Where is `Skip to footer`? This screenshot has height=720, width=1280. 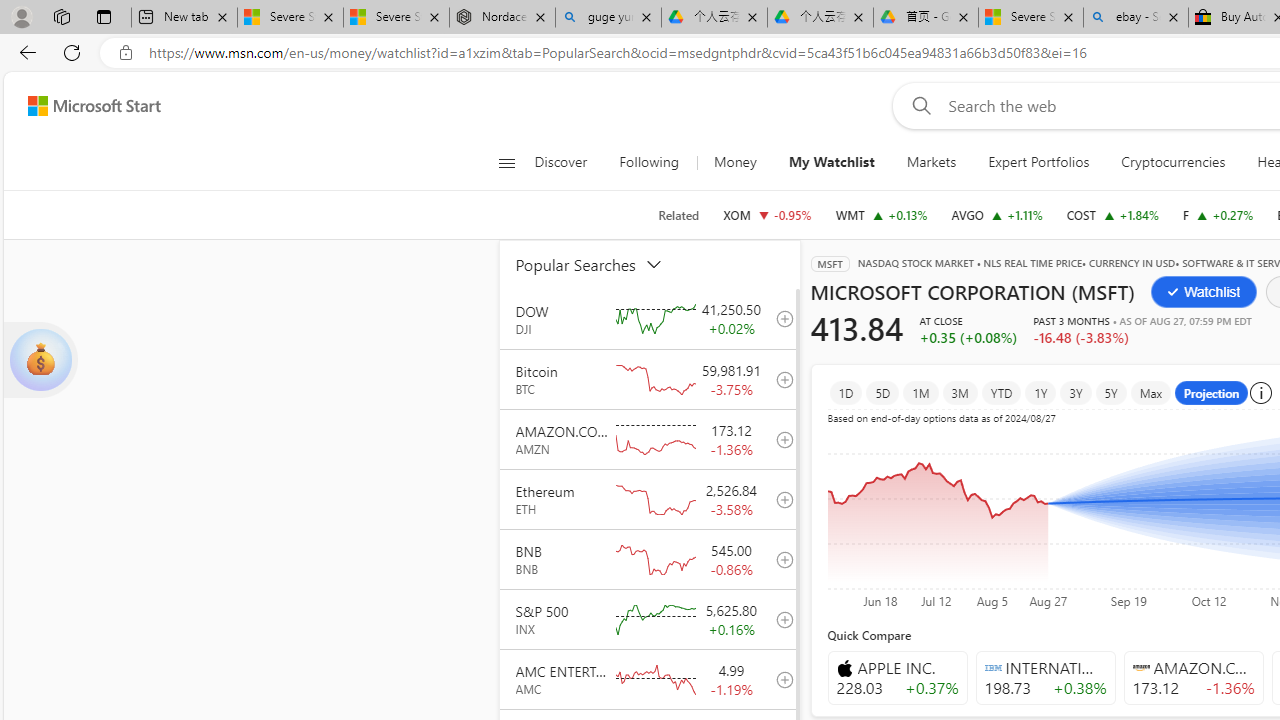
Skip to footer is located at coordinates (82, 106).